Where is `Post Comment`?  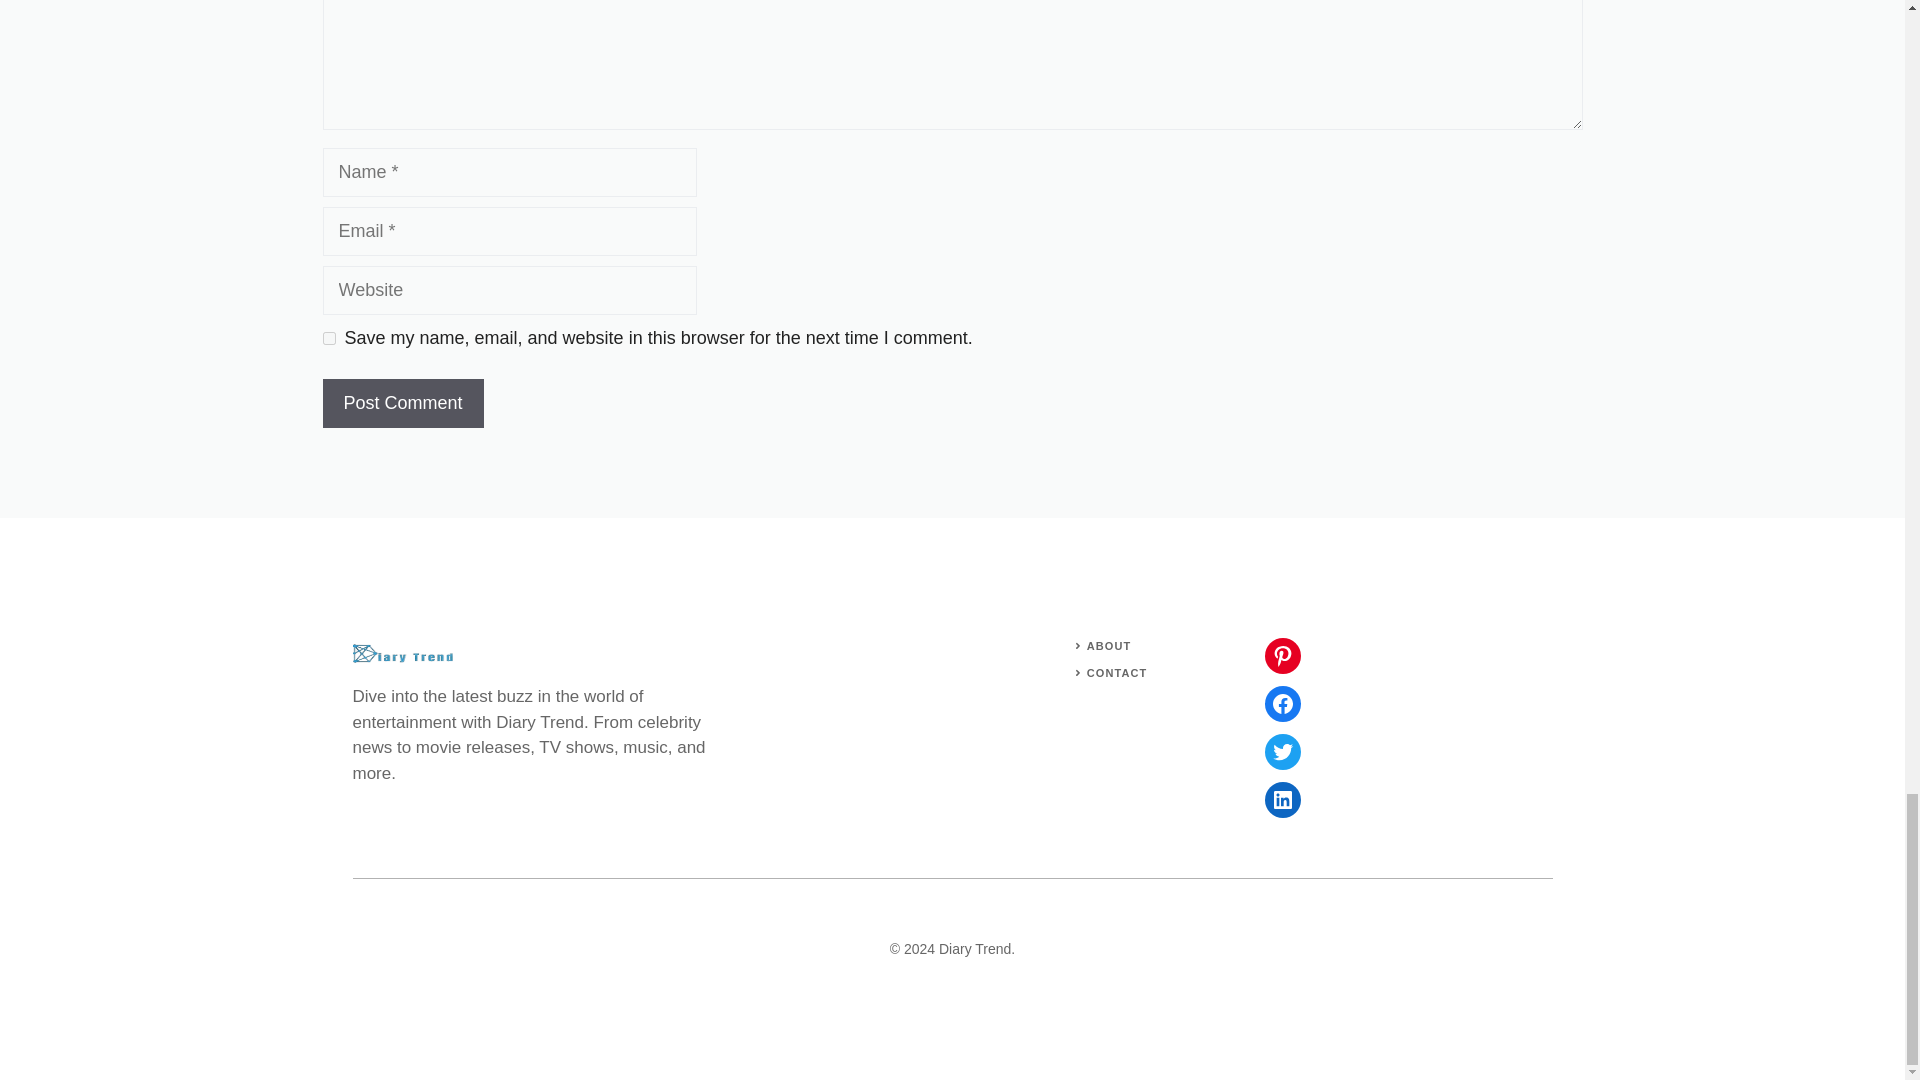
Post Comment is located at coordinates (402, 403).